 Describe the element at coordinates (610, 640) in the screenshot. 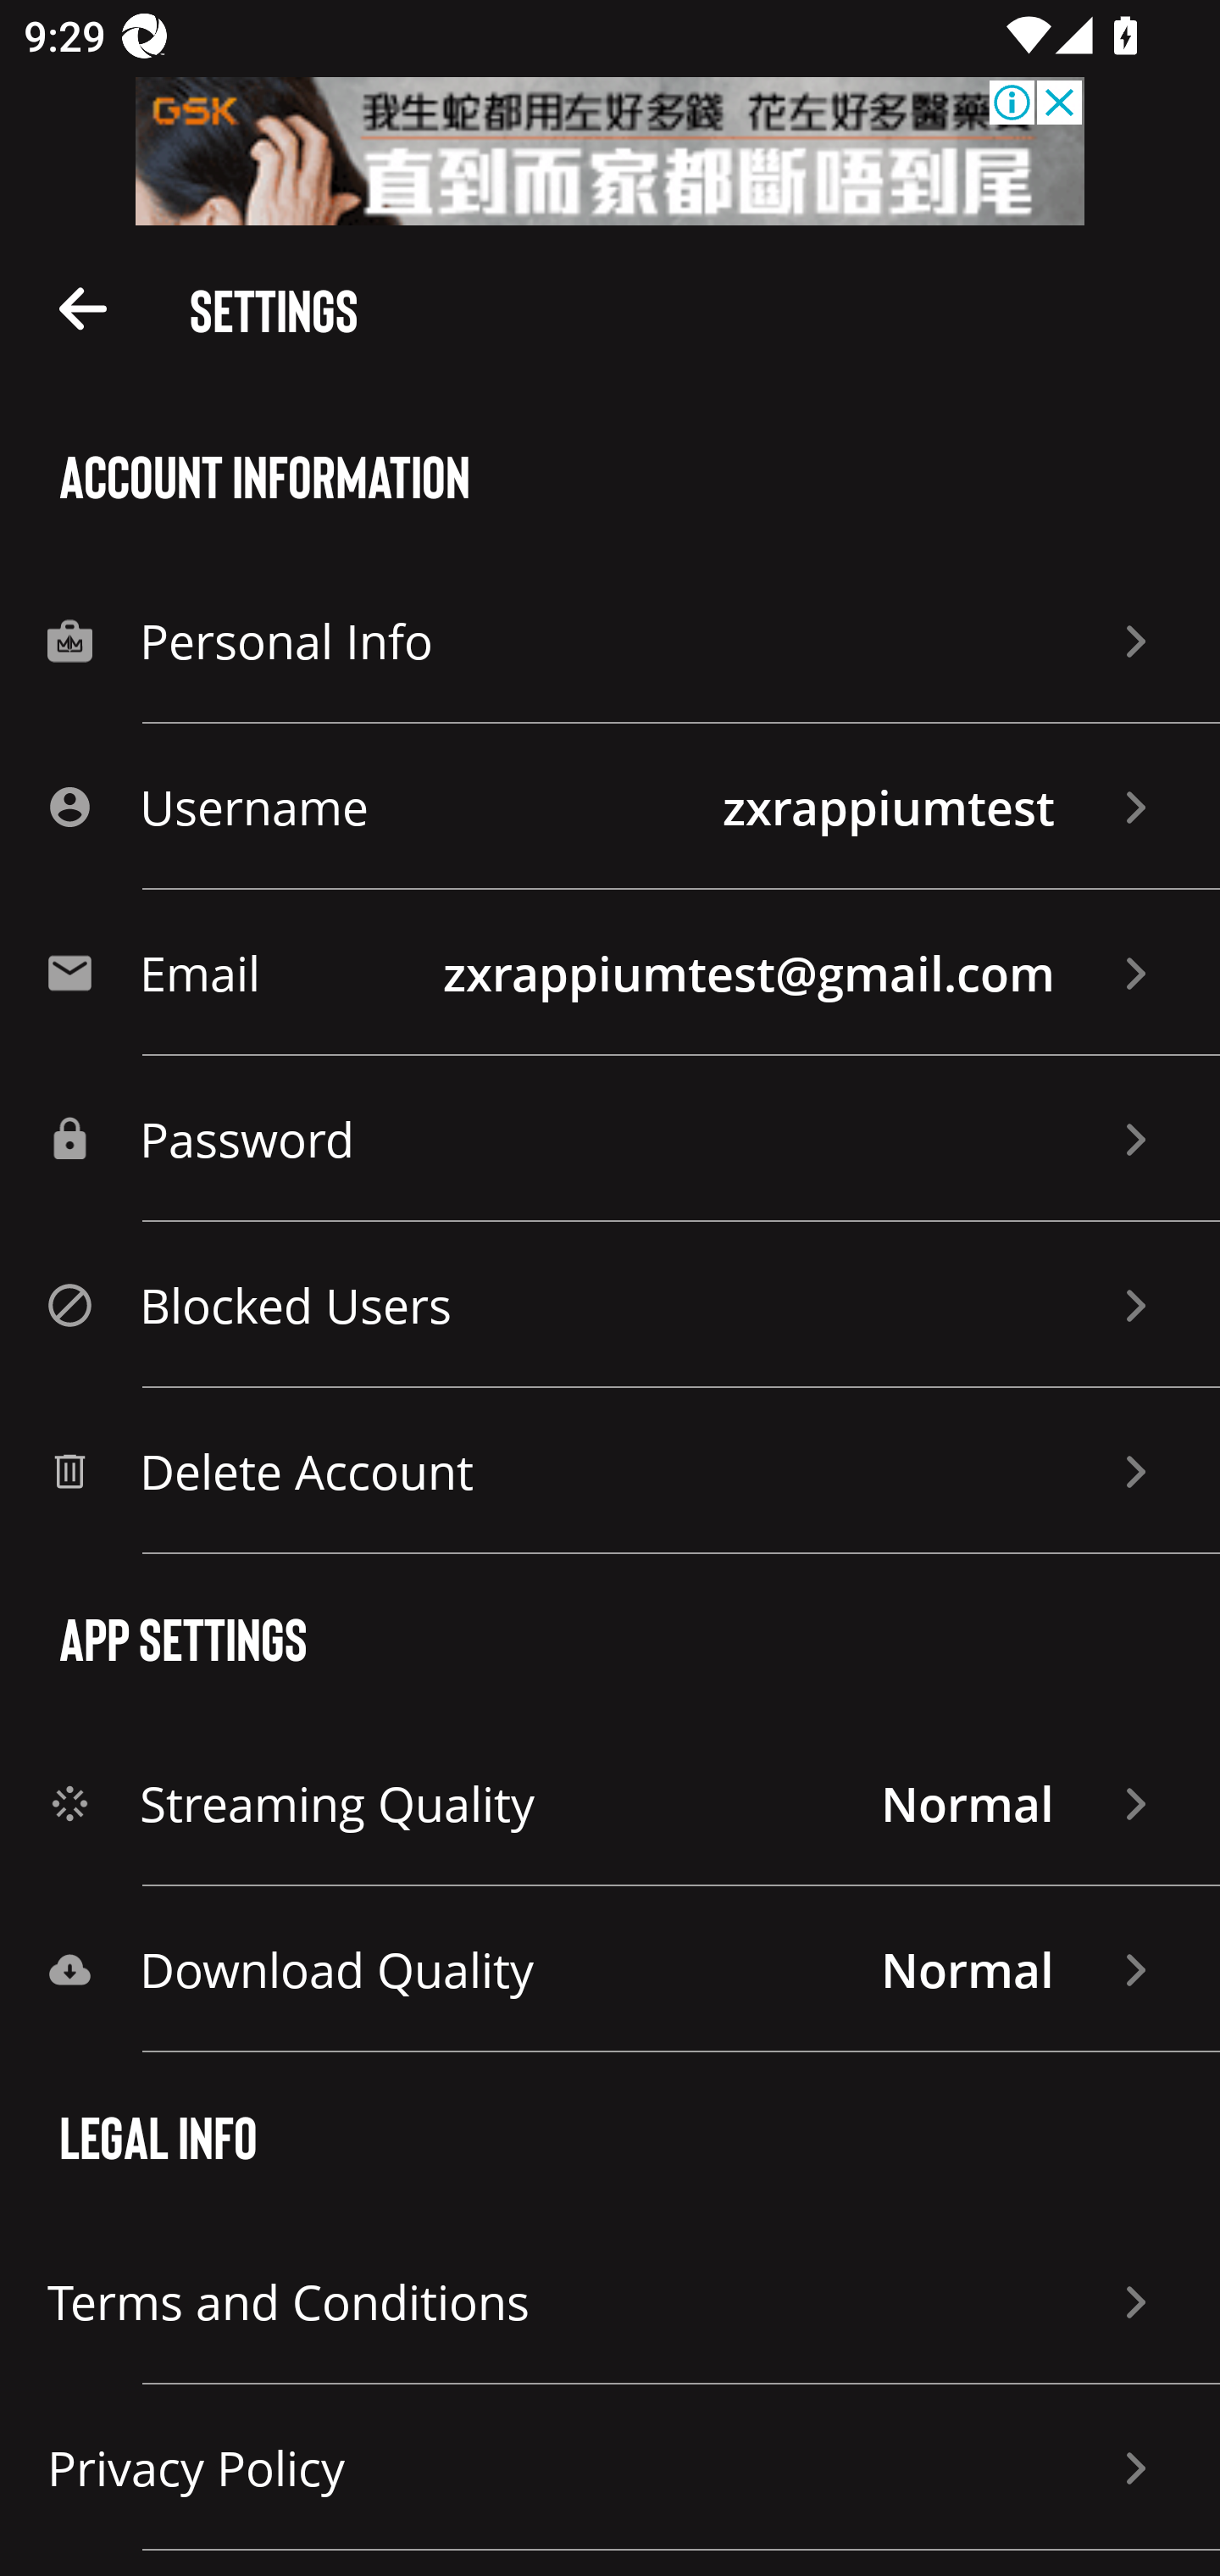

I see `Personal Info` at that location.